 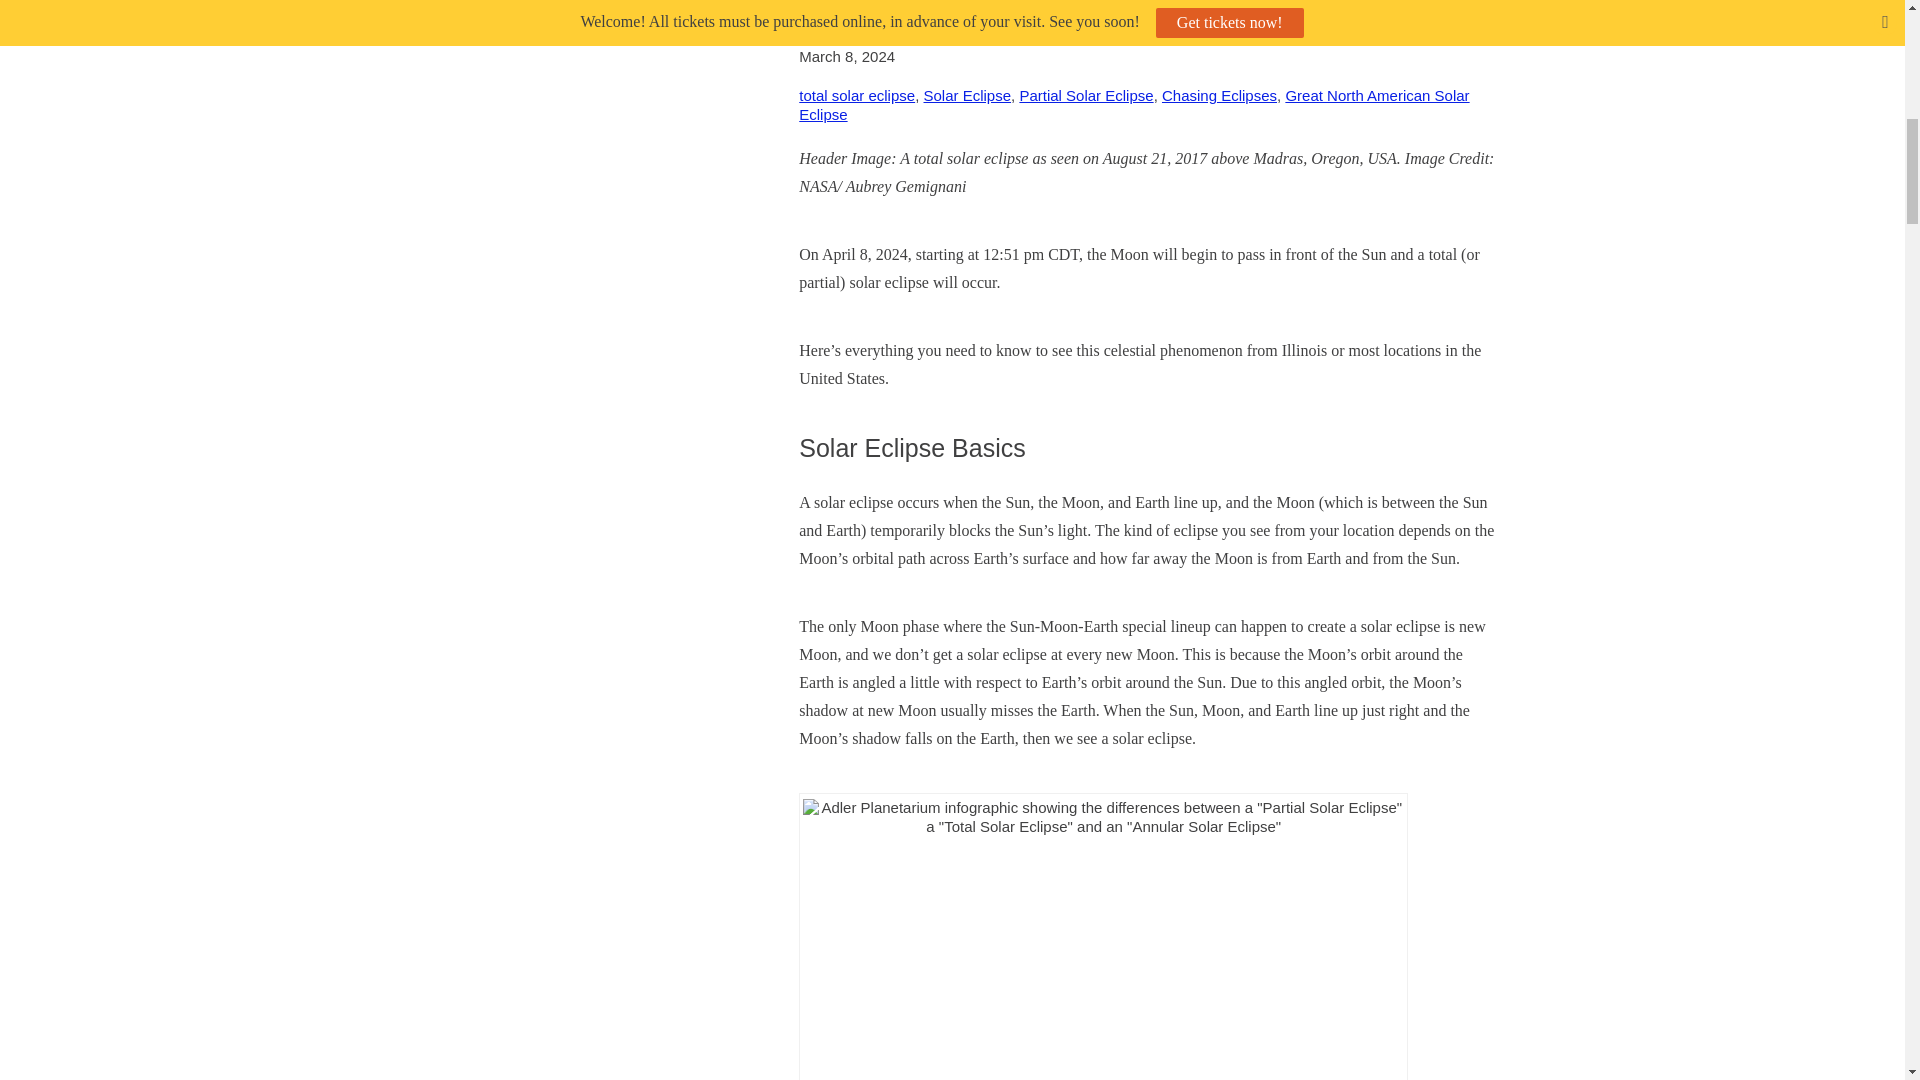 What do you see at coordinates (1767, 337) in the screenshot?
I see `Far Horizons` at bounding box center [1767, 337].